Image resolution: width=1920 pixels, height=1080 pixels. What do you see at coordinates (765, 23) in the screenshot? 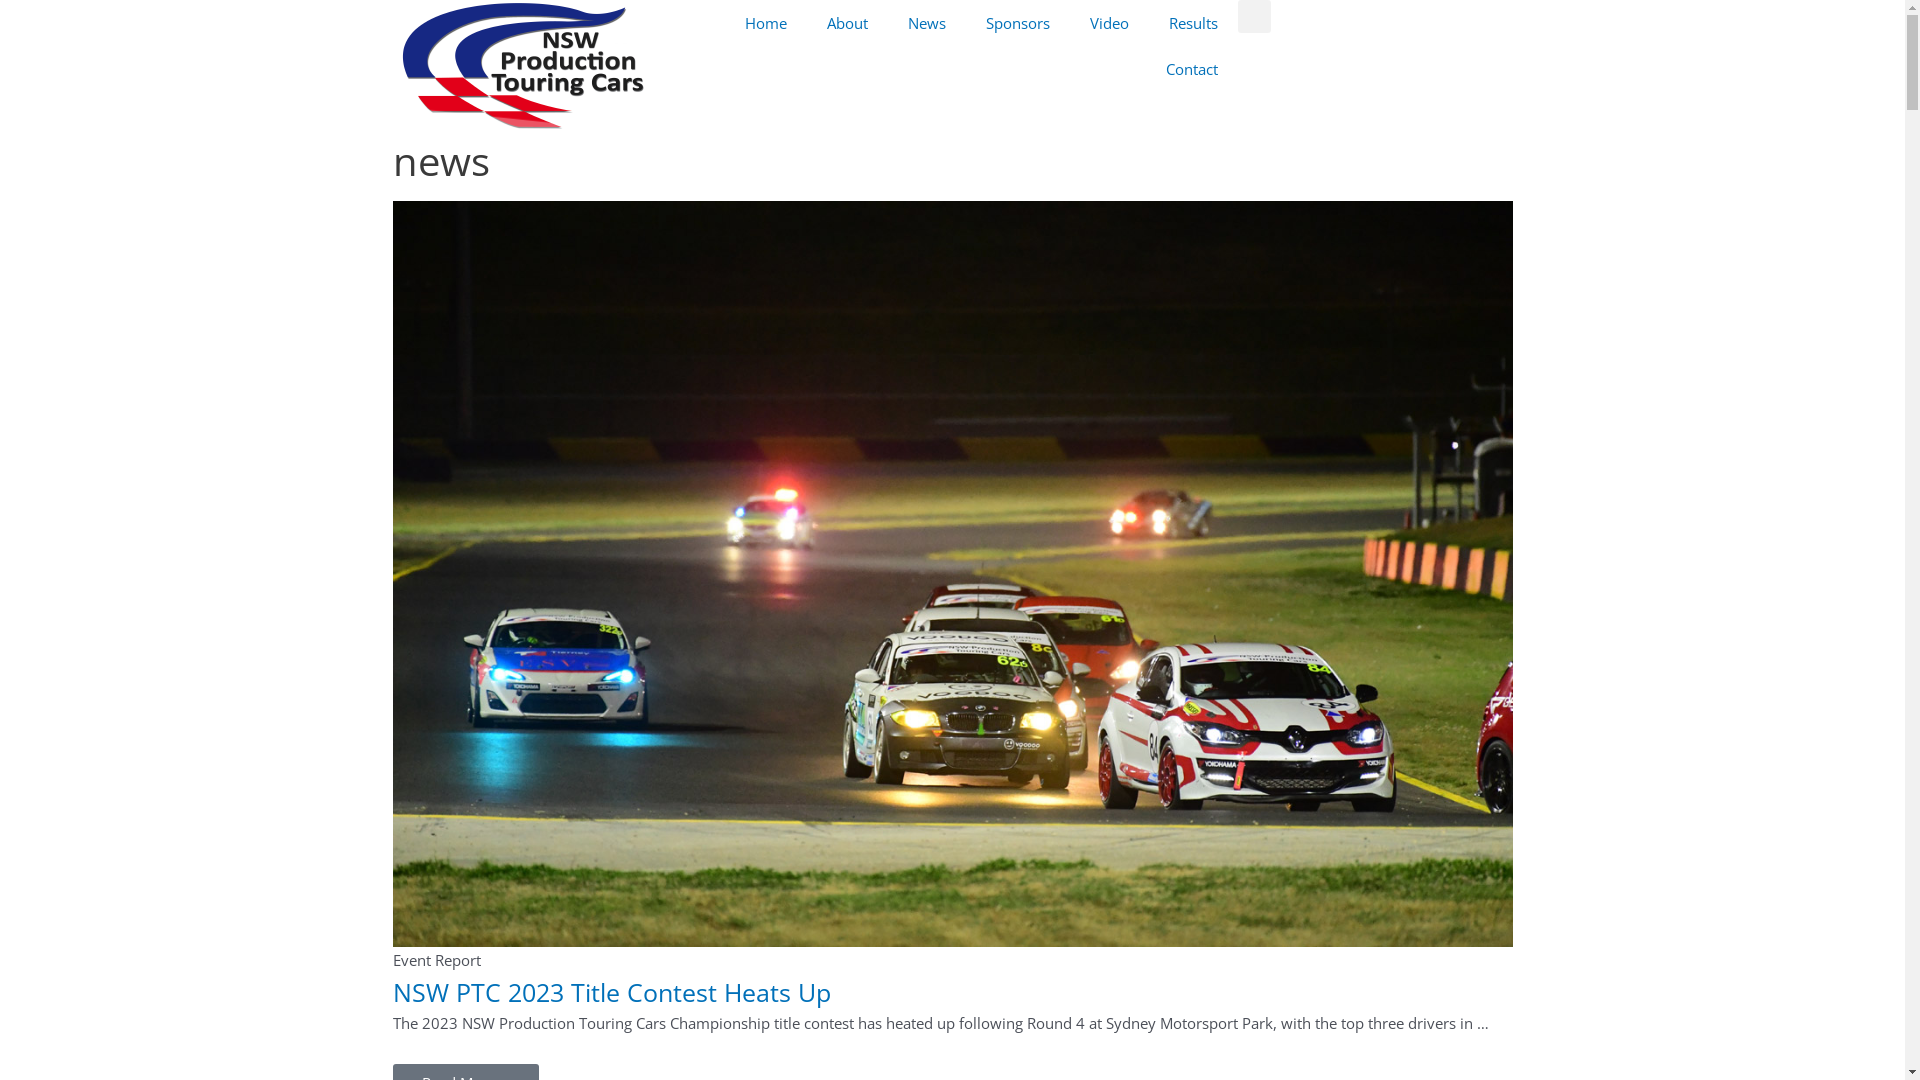
I see `Home` at bounding box center [765, 23].